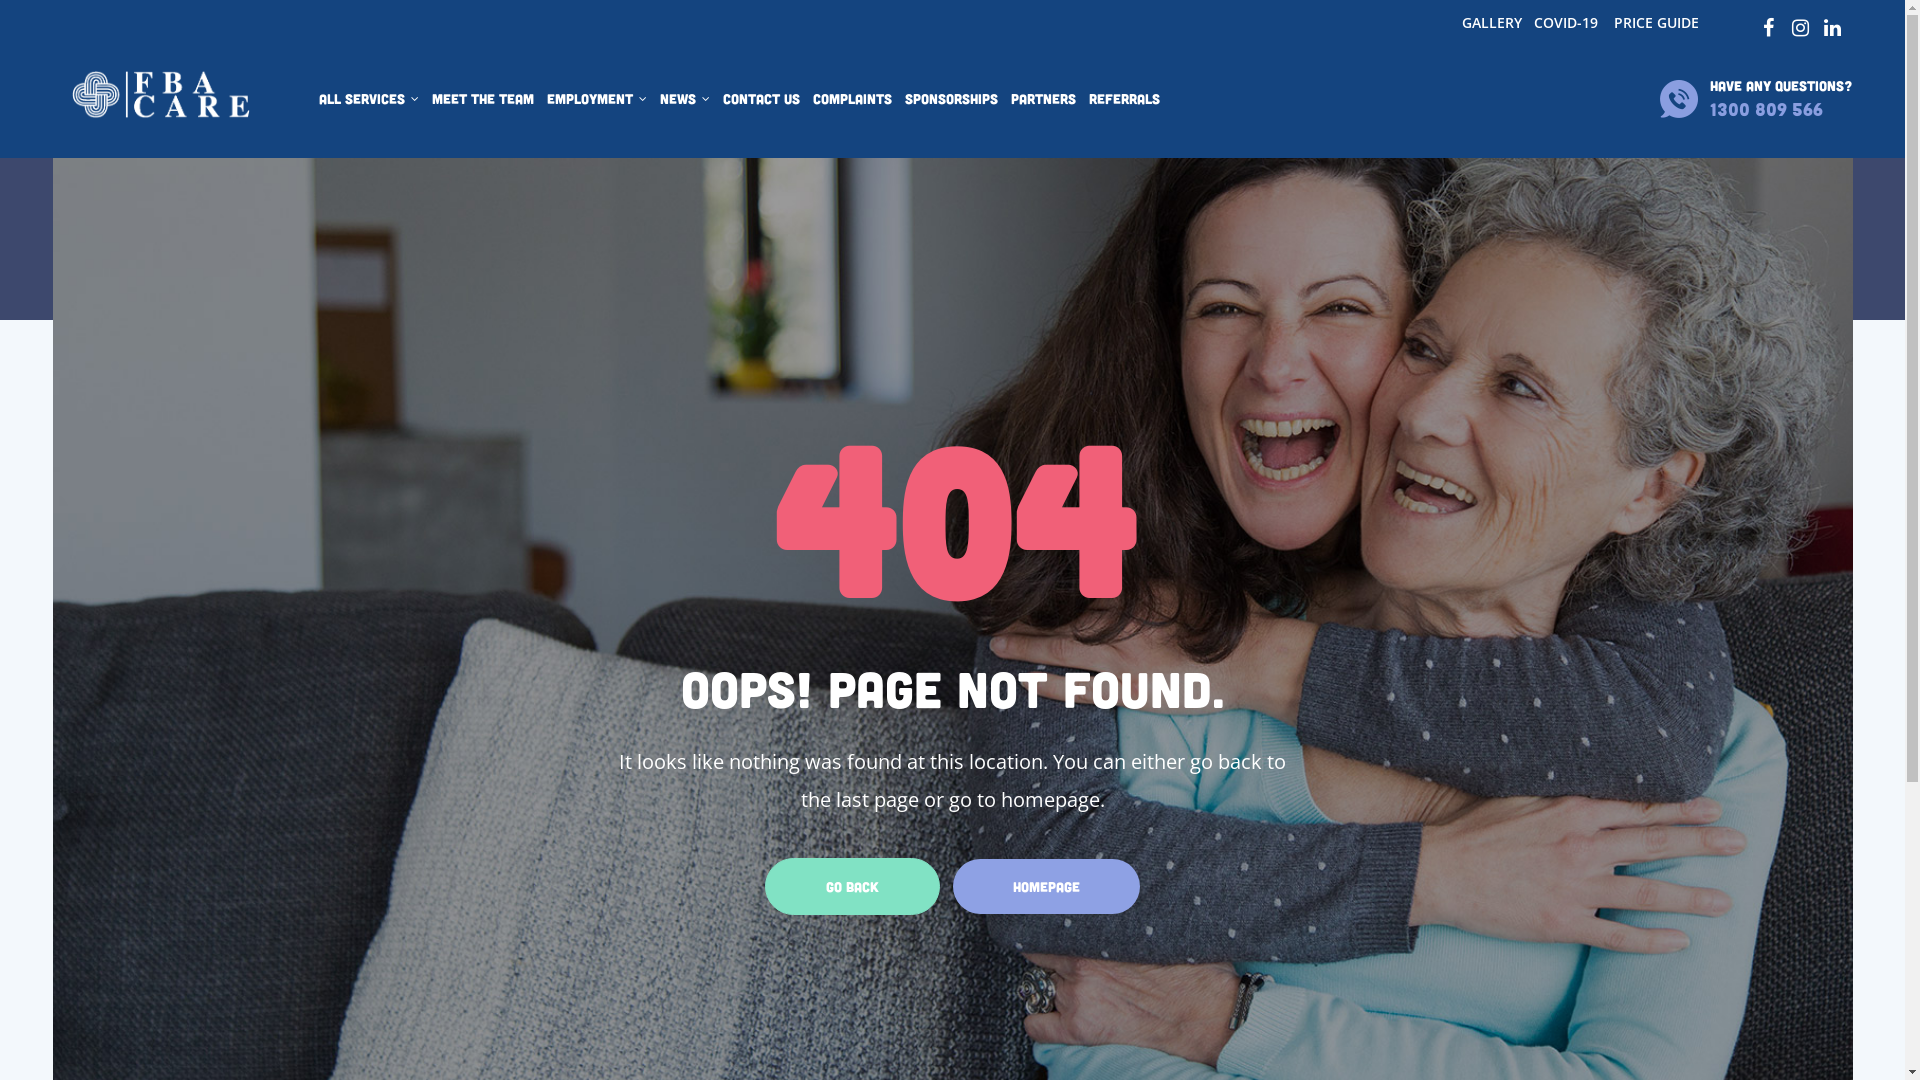 The image size is (1920, 1080). I want to click on ALL SERVICES, so click(368, 99).